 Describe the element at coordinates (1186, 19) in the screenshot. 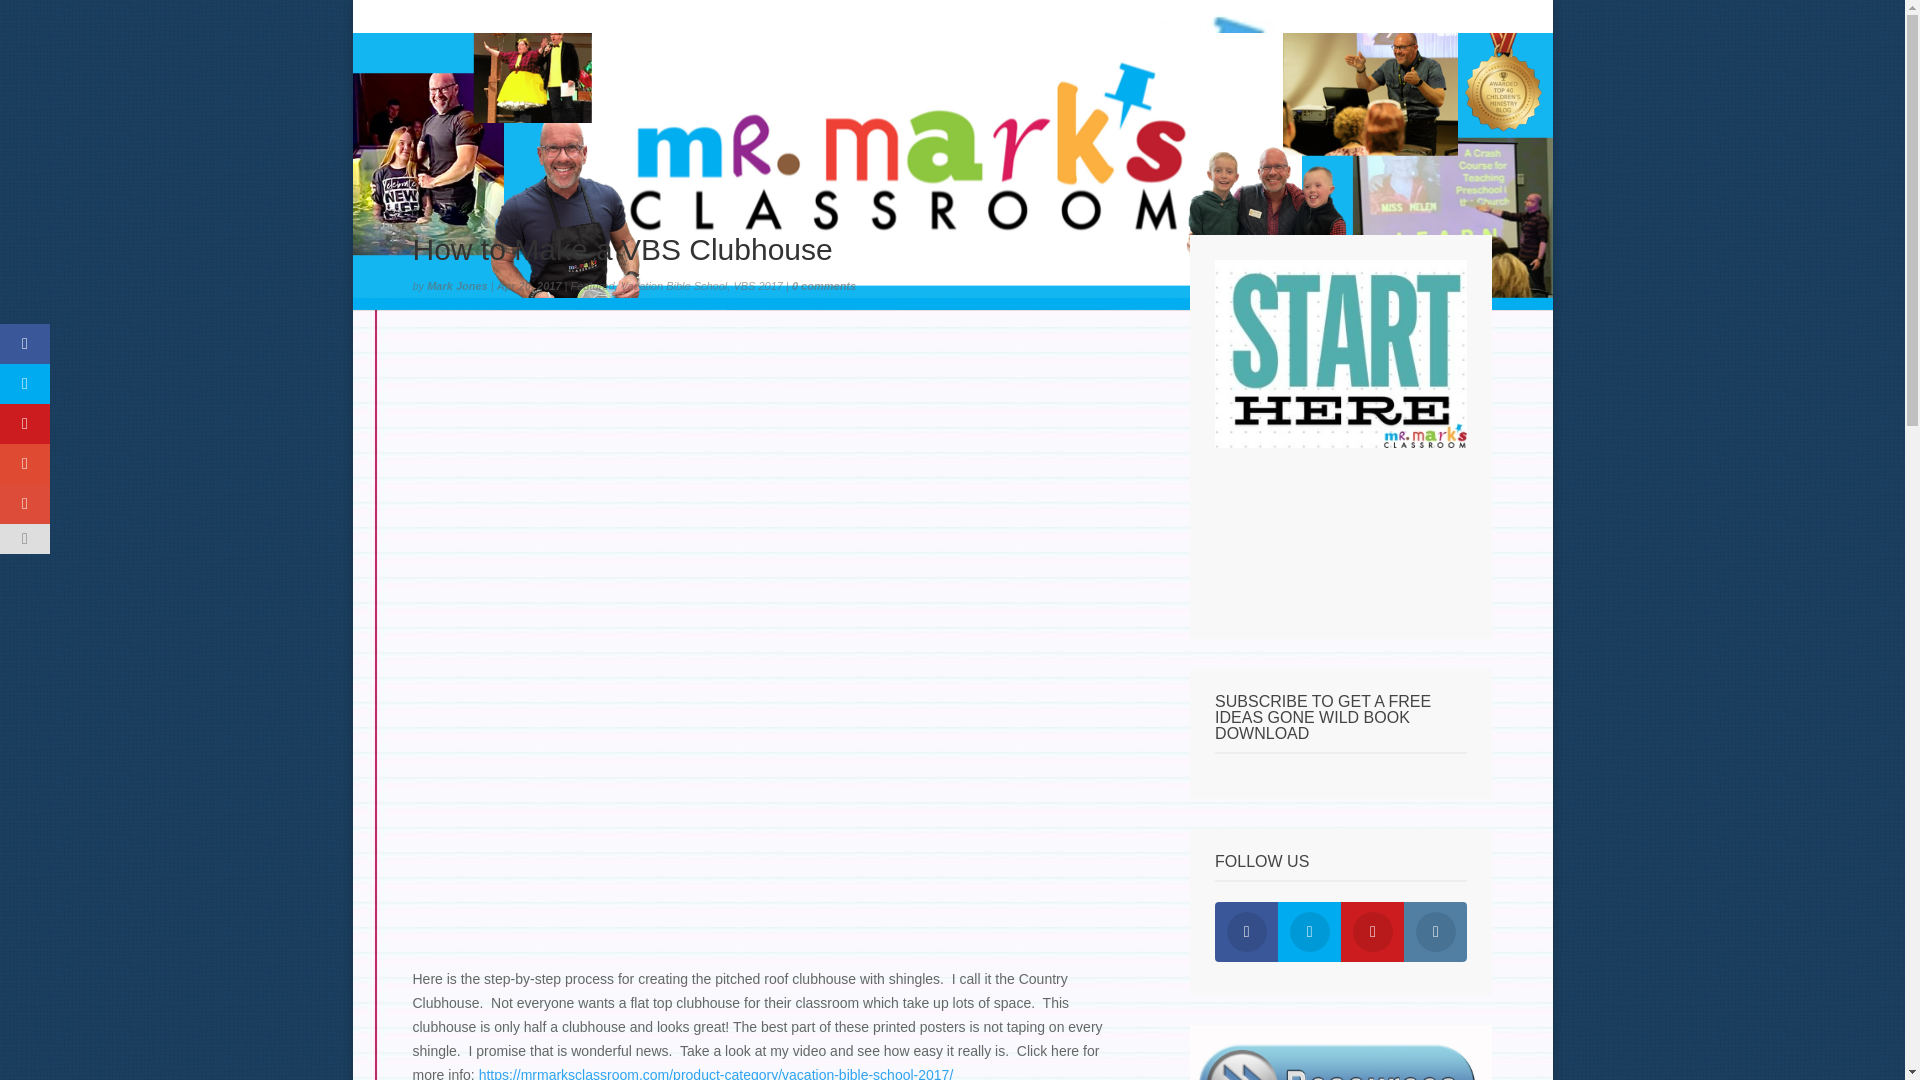

I see `Shop` at that location.